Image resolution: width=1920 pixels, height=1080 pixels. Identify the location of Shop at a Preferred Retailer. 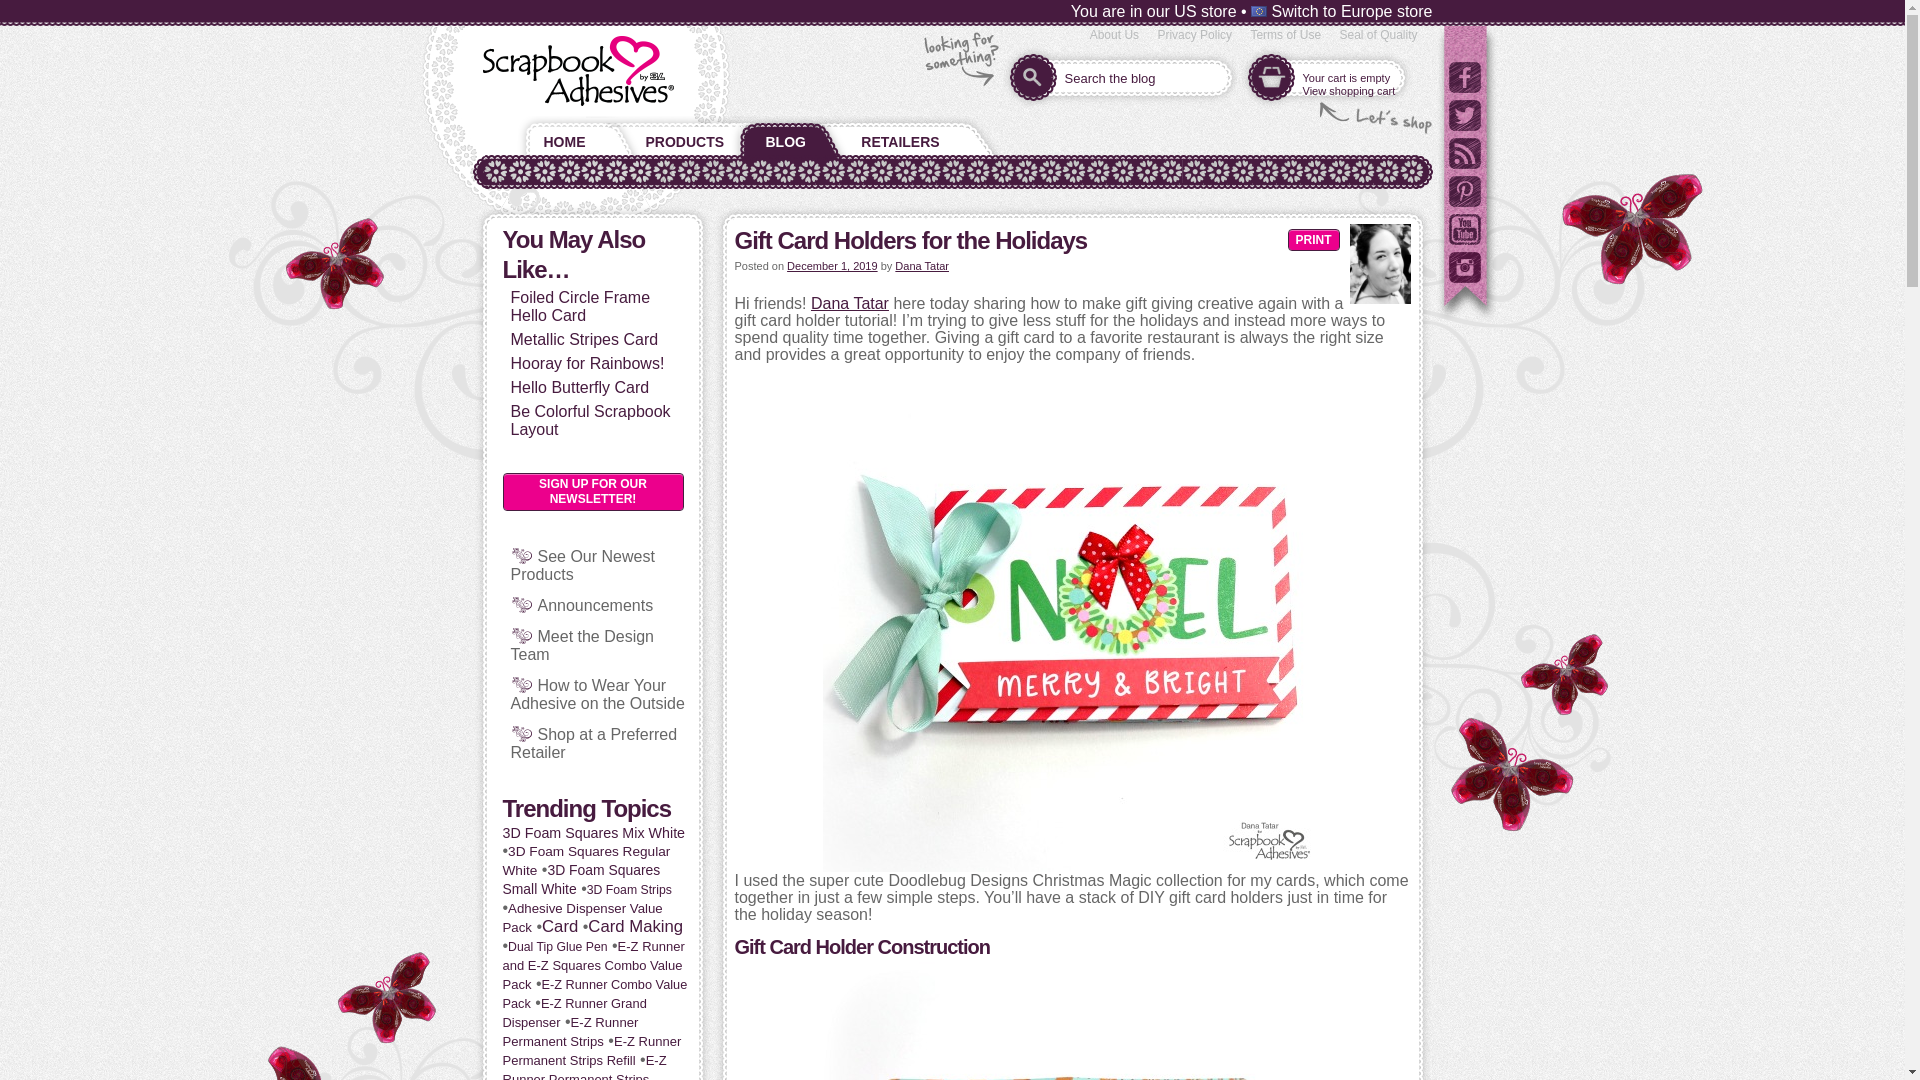
(594, 743).